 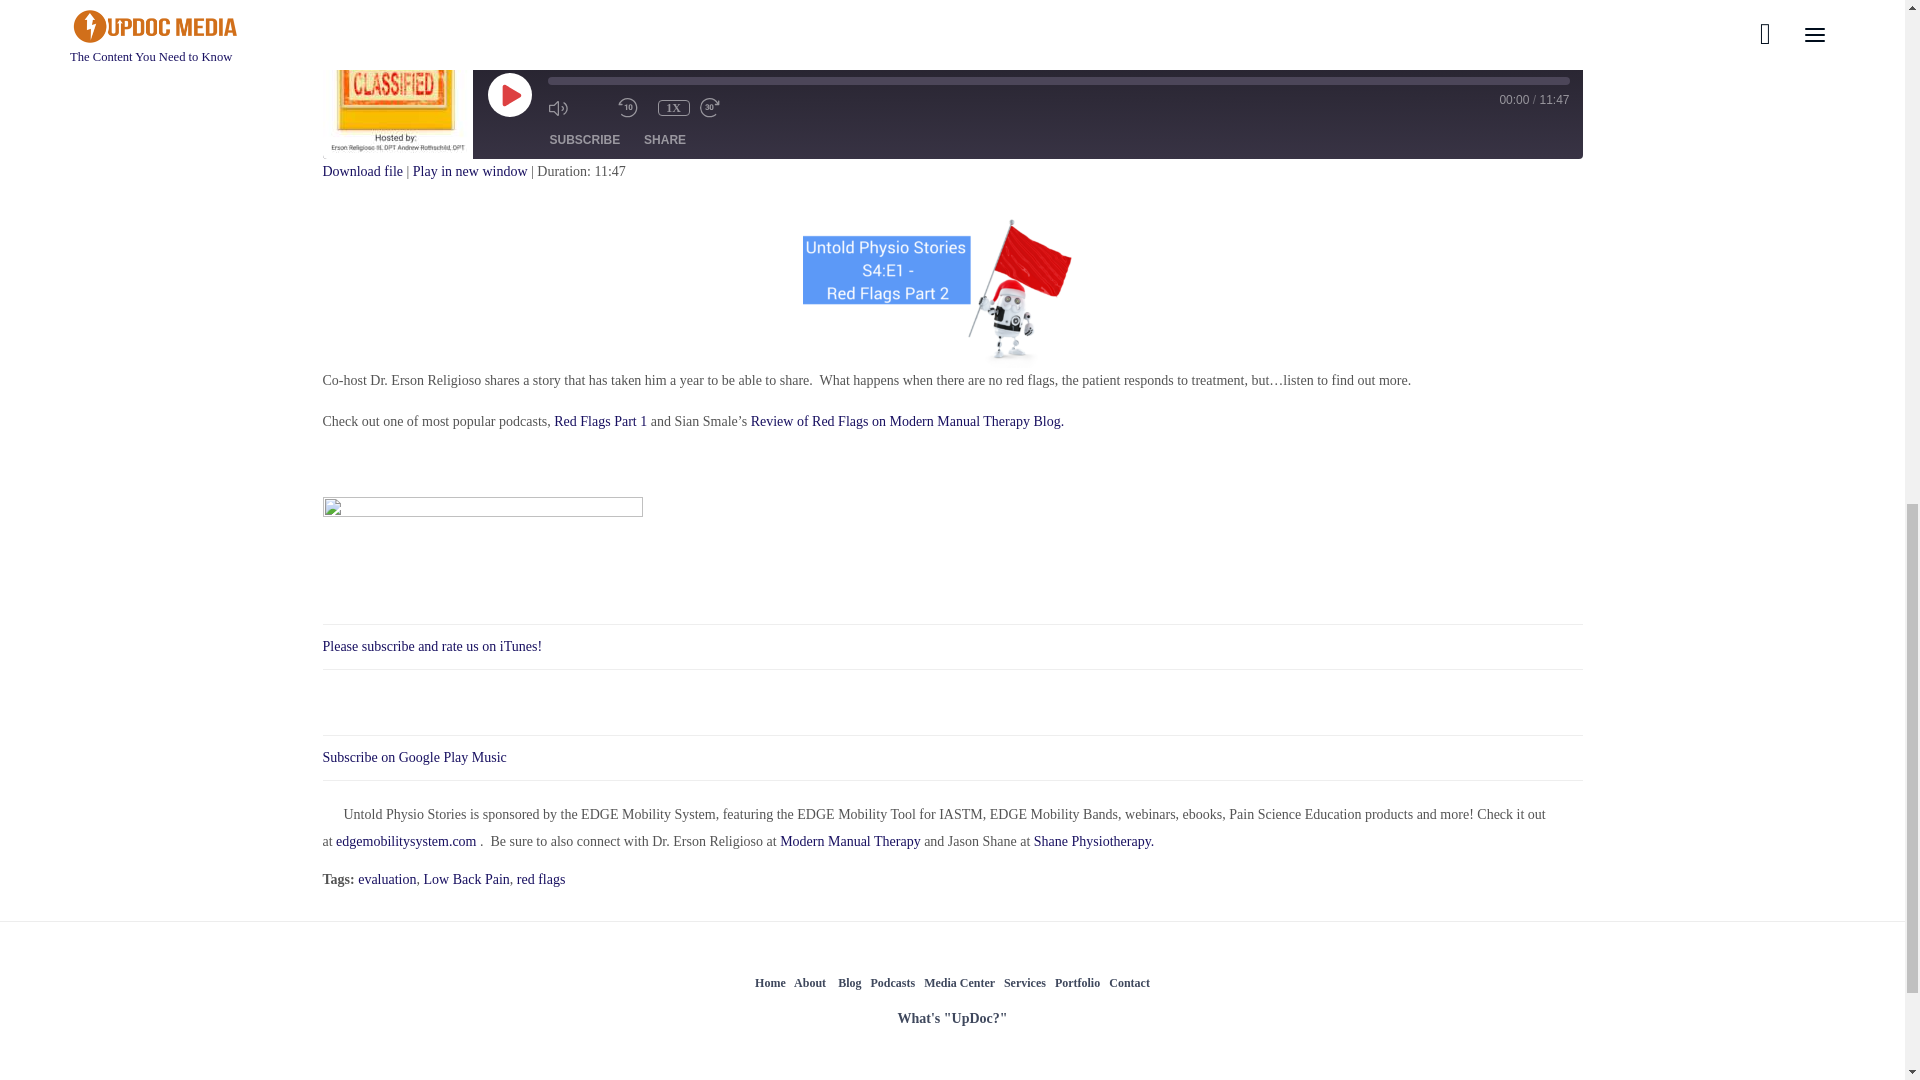 What do you see at coordinates (810, 984) in the screenshot?
I see `About` at bounding box center [810, 984].